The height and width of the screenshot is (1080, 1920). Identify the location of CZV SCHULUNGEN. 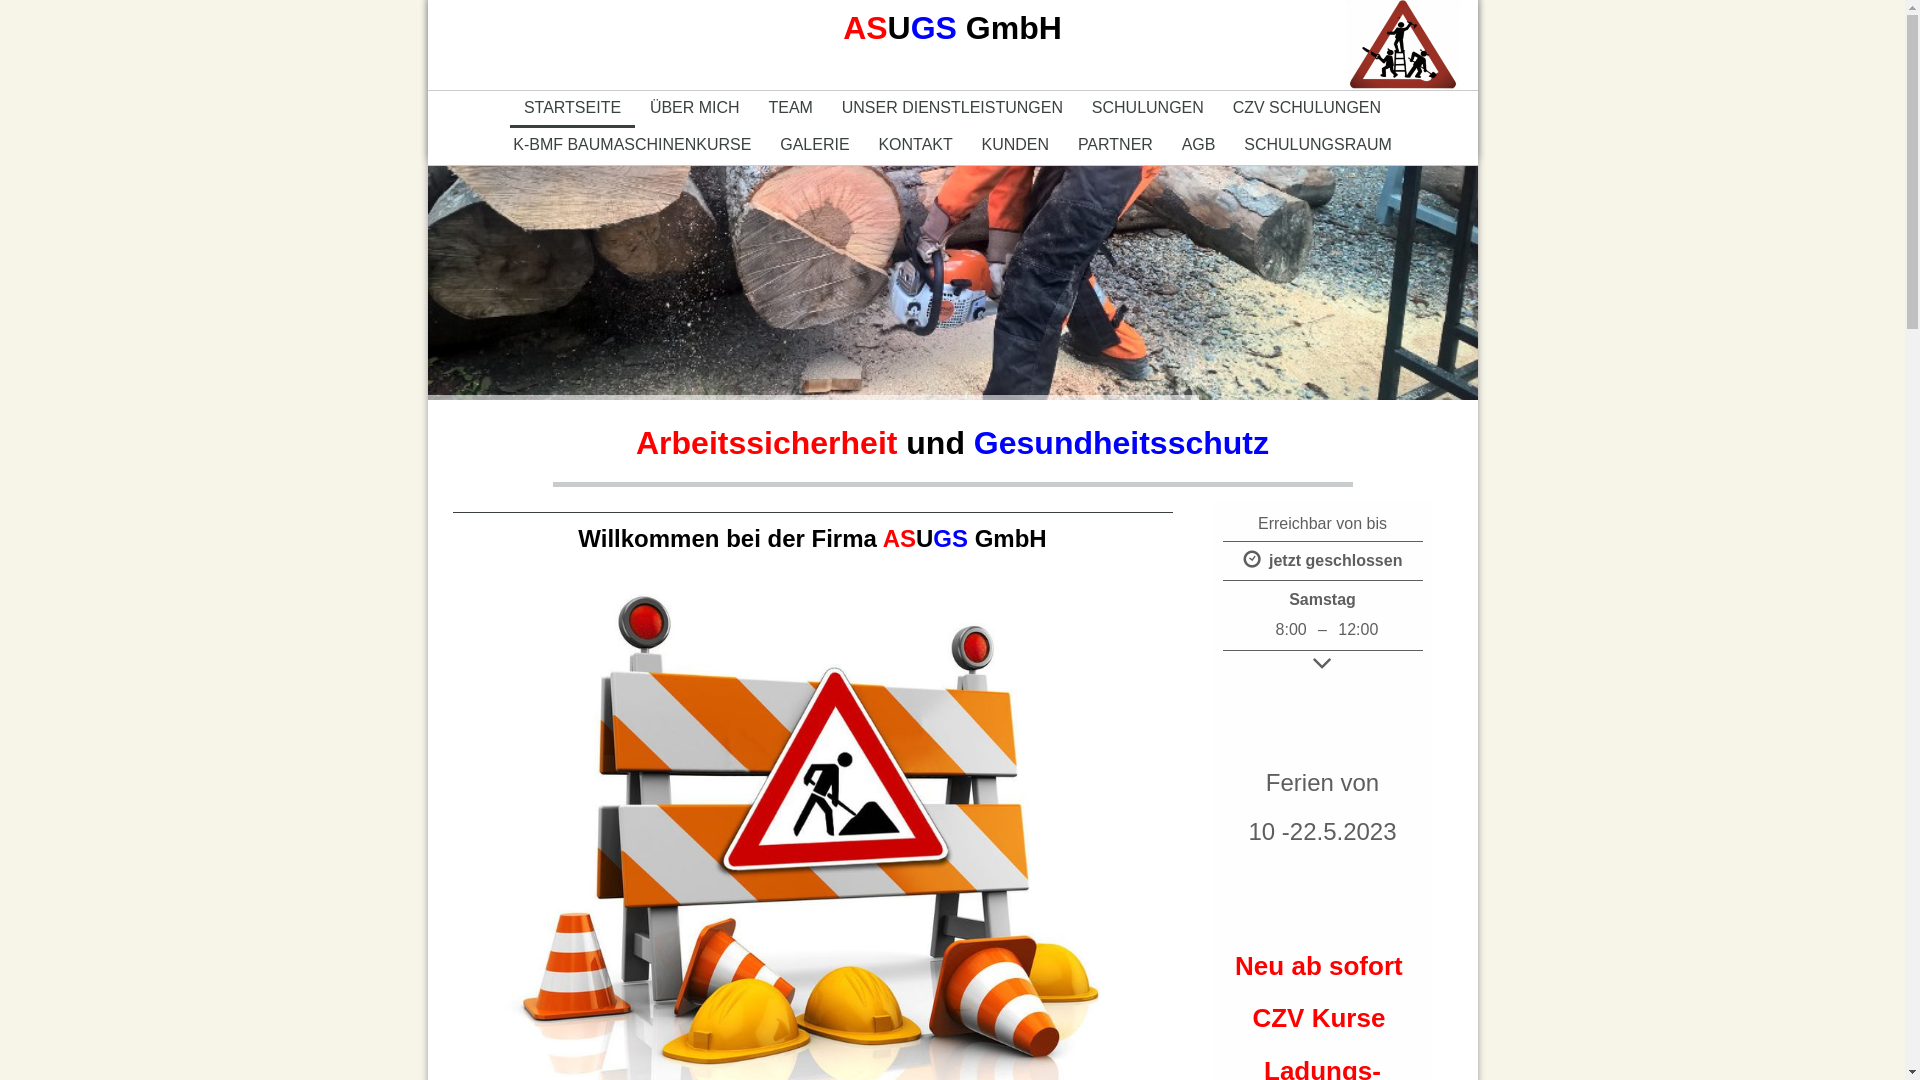
(1306, 108).